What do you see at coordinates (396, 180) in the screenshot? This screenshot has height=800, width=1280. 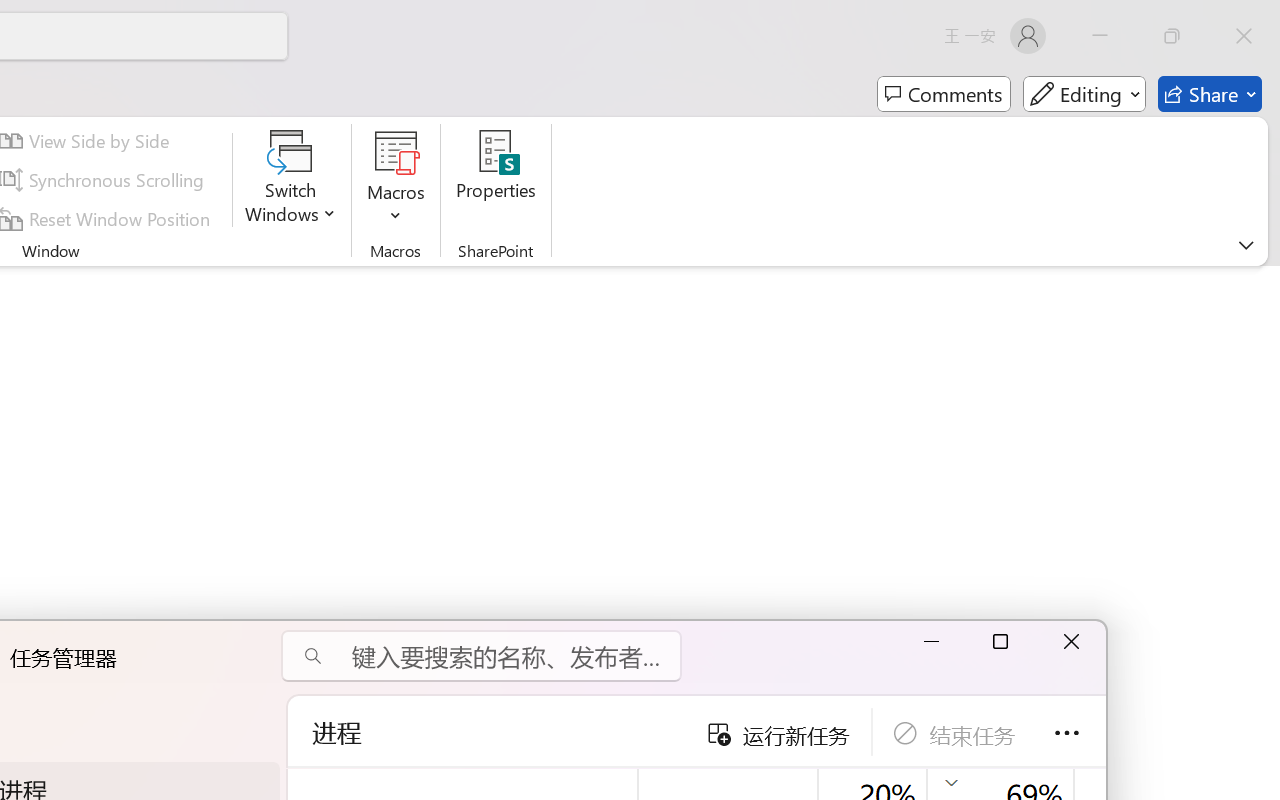 I see `Macros` at bounding box center [396, 180].